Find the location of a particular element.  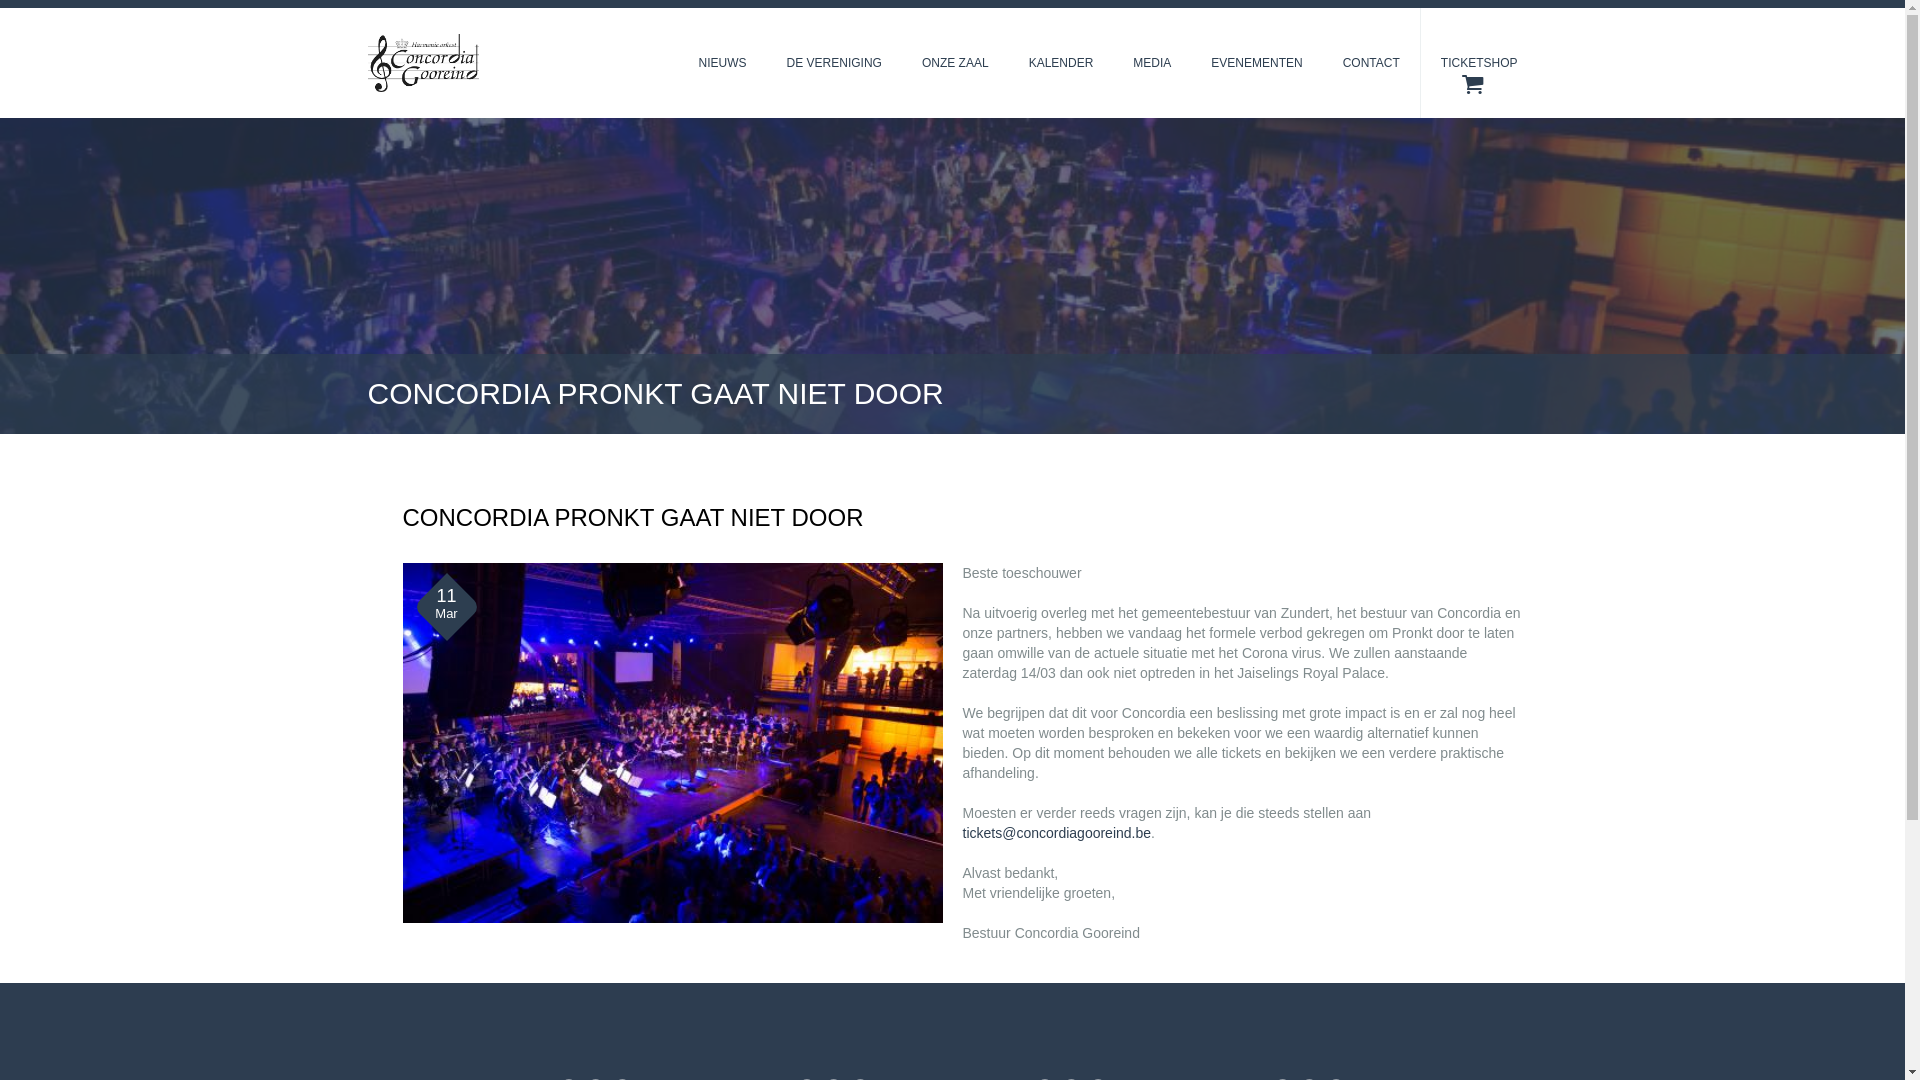

KALENDER is located at coordinates (1062, 63).